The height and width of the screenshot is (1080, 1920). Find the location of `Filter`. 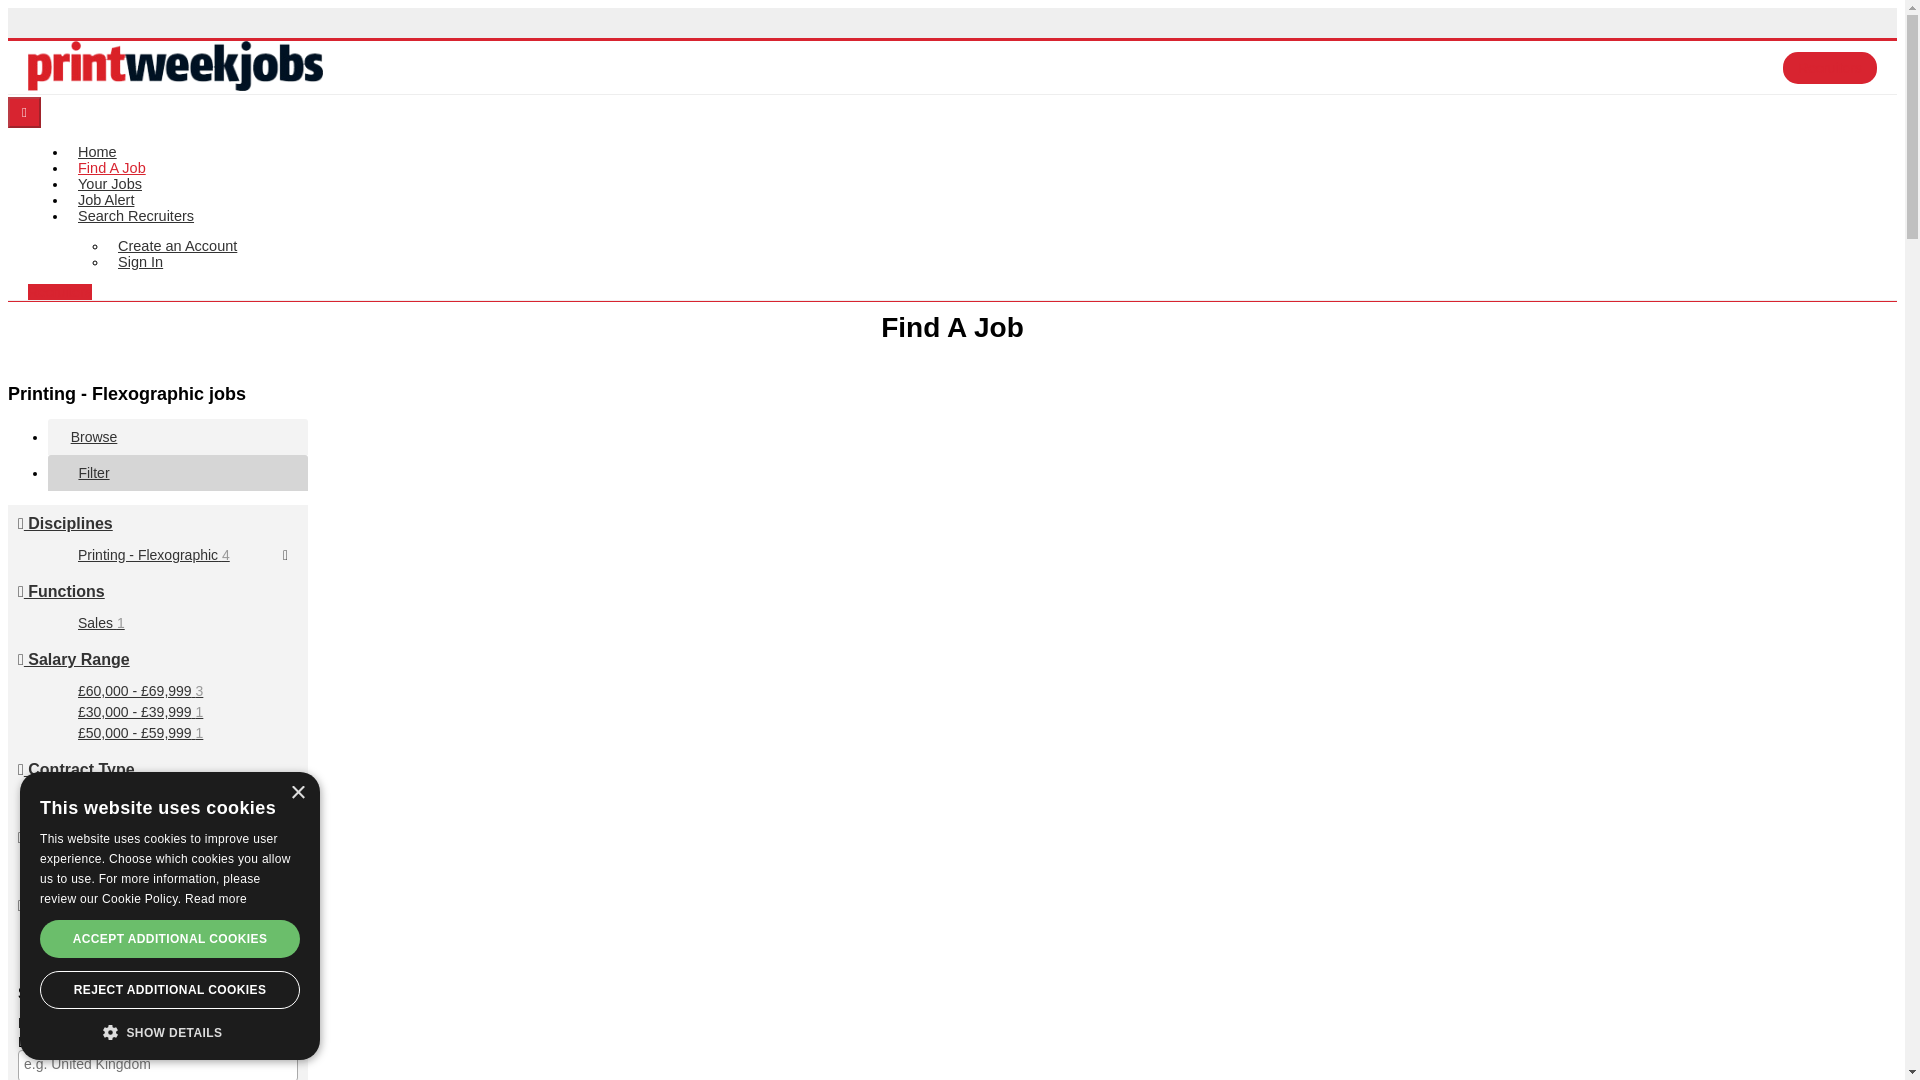

Filter is located at coordinates (94, 472).